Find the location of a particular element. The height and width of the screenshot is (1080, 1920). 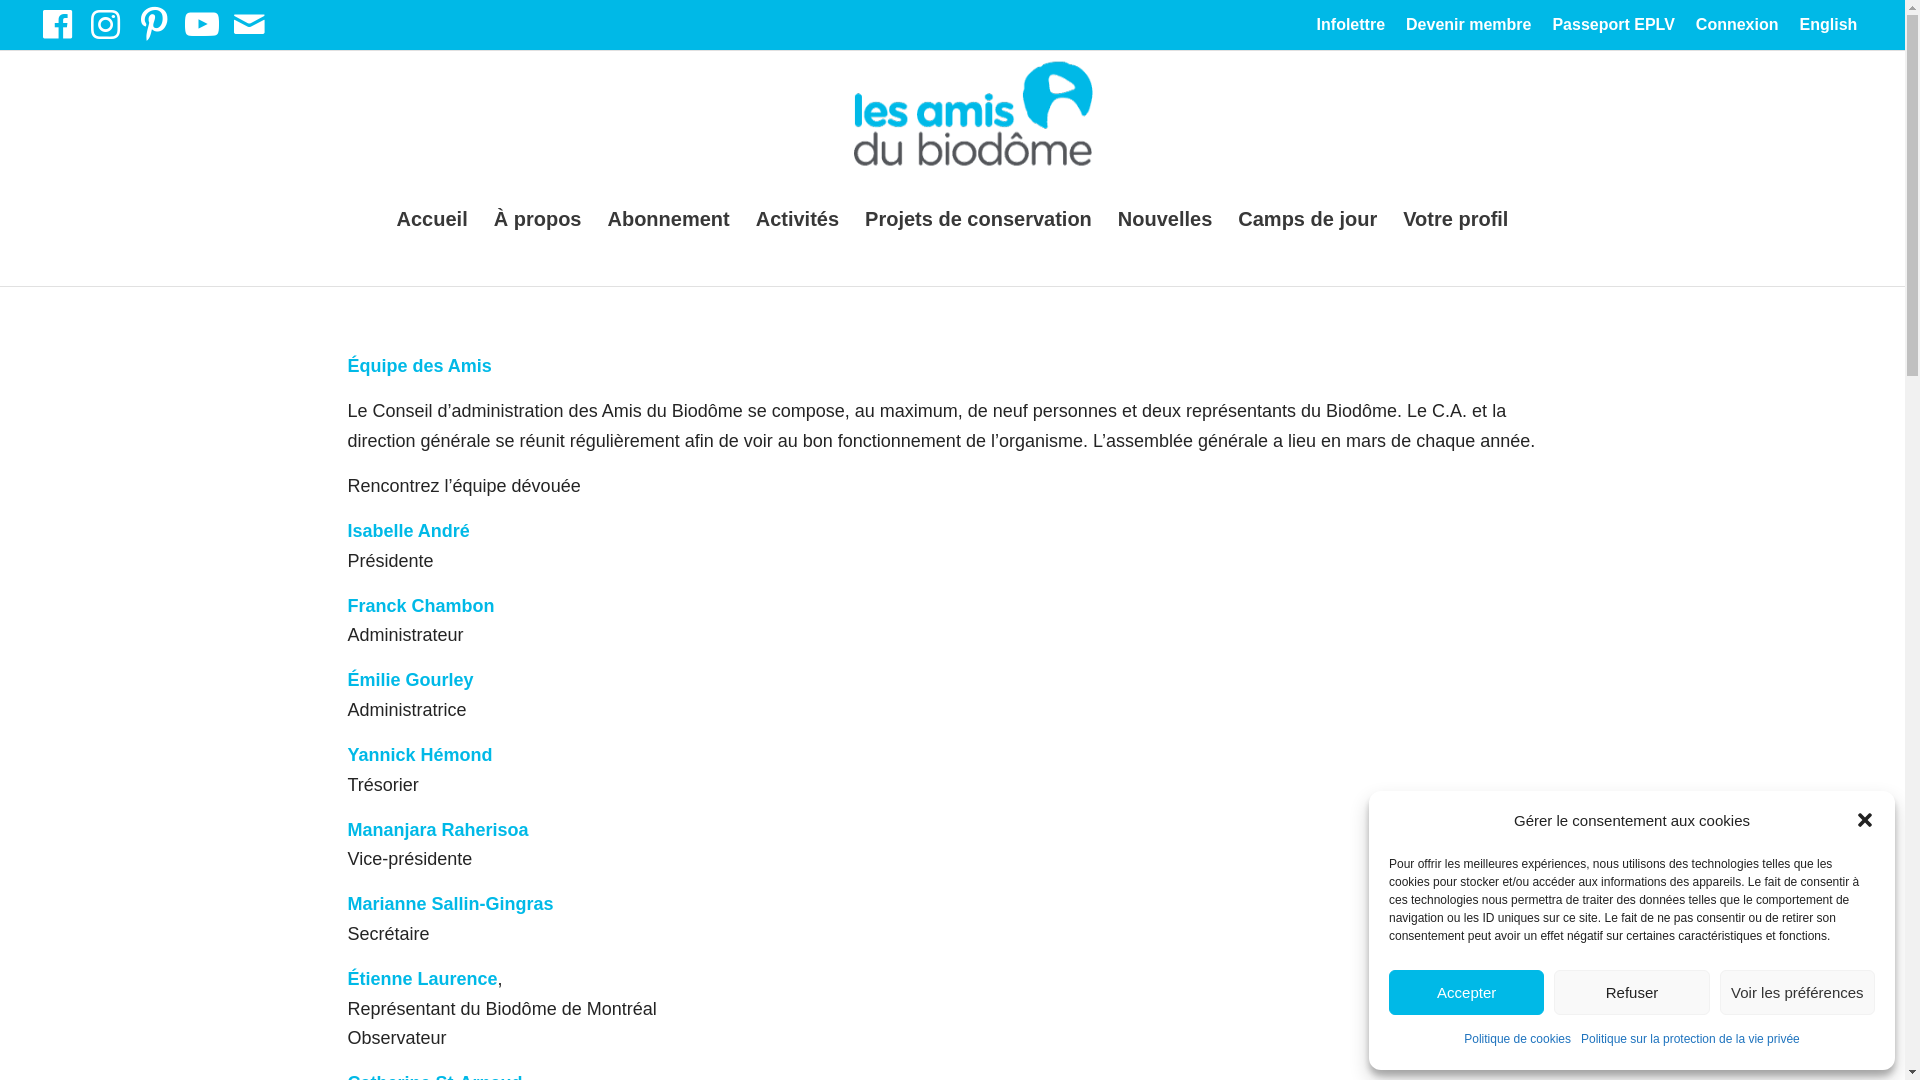

Passeport EPLV is located at coordinates (1613, 28).